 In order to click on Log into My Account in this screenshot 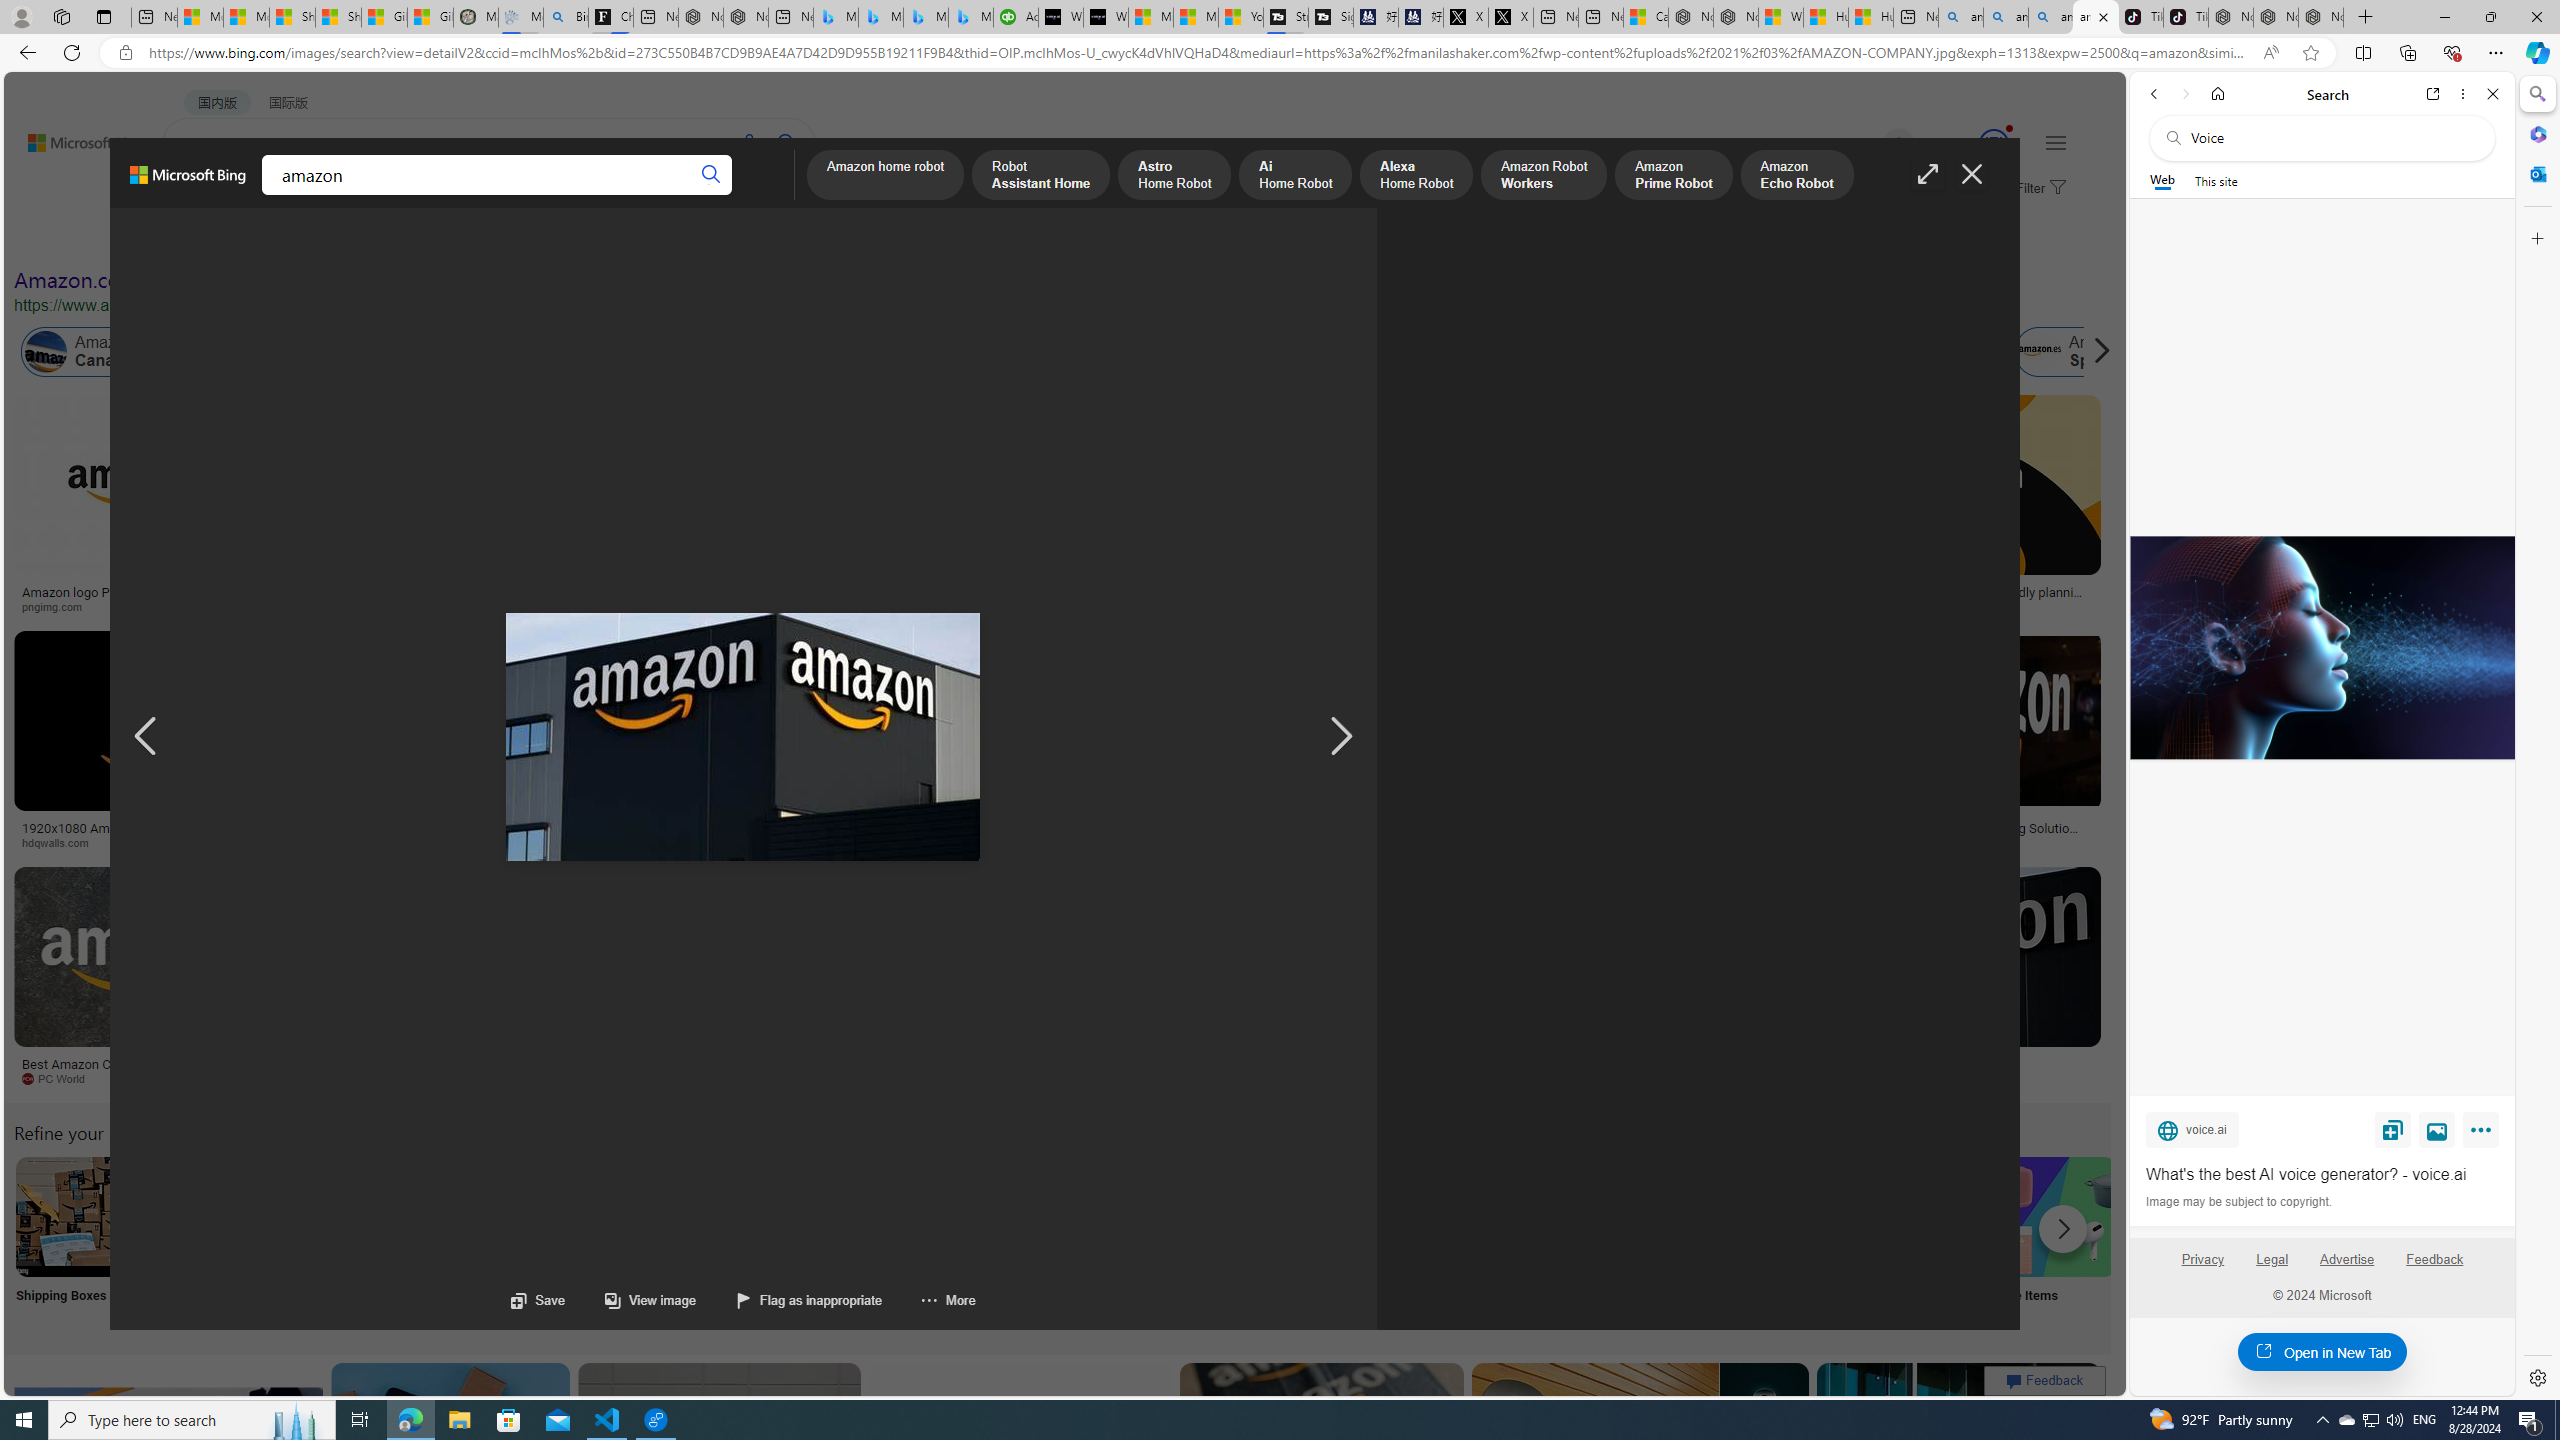, I will do `click(472, 1242)`.